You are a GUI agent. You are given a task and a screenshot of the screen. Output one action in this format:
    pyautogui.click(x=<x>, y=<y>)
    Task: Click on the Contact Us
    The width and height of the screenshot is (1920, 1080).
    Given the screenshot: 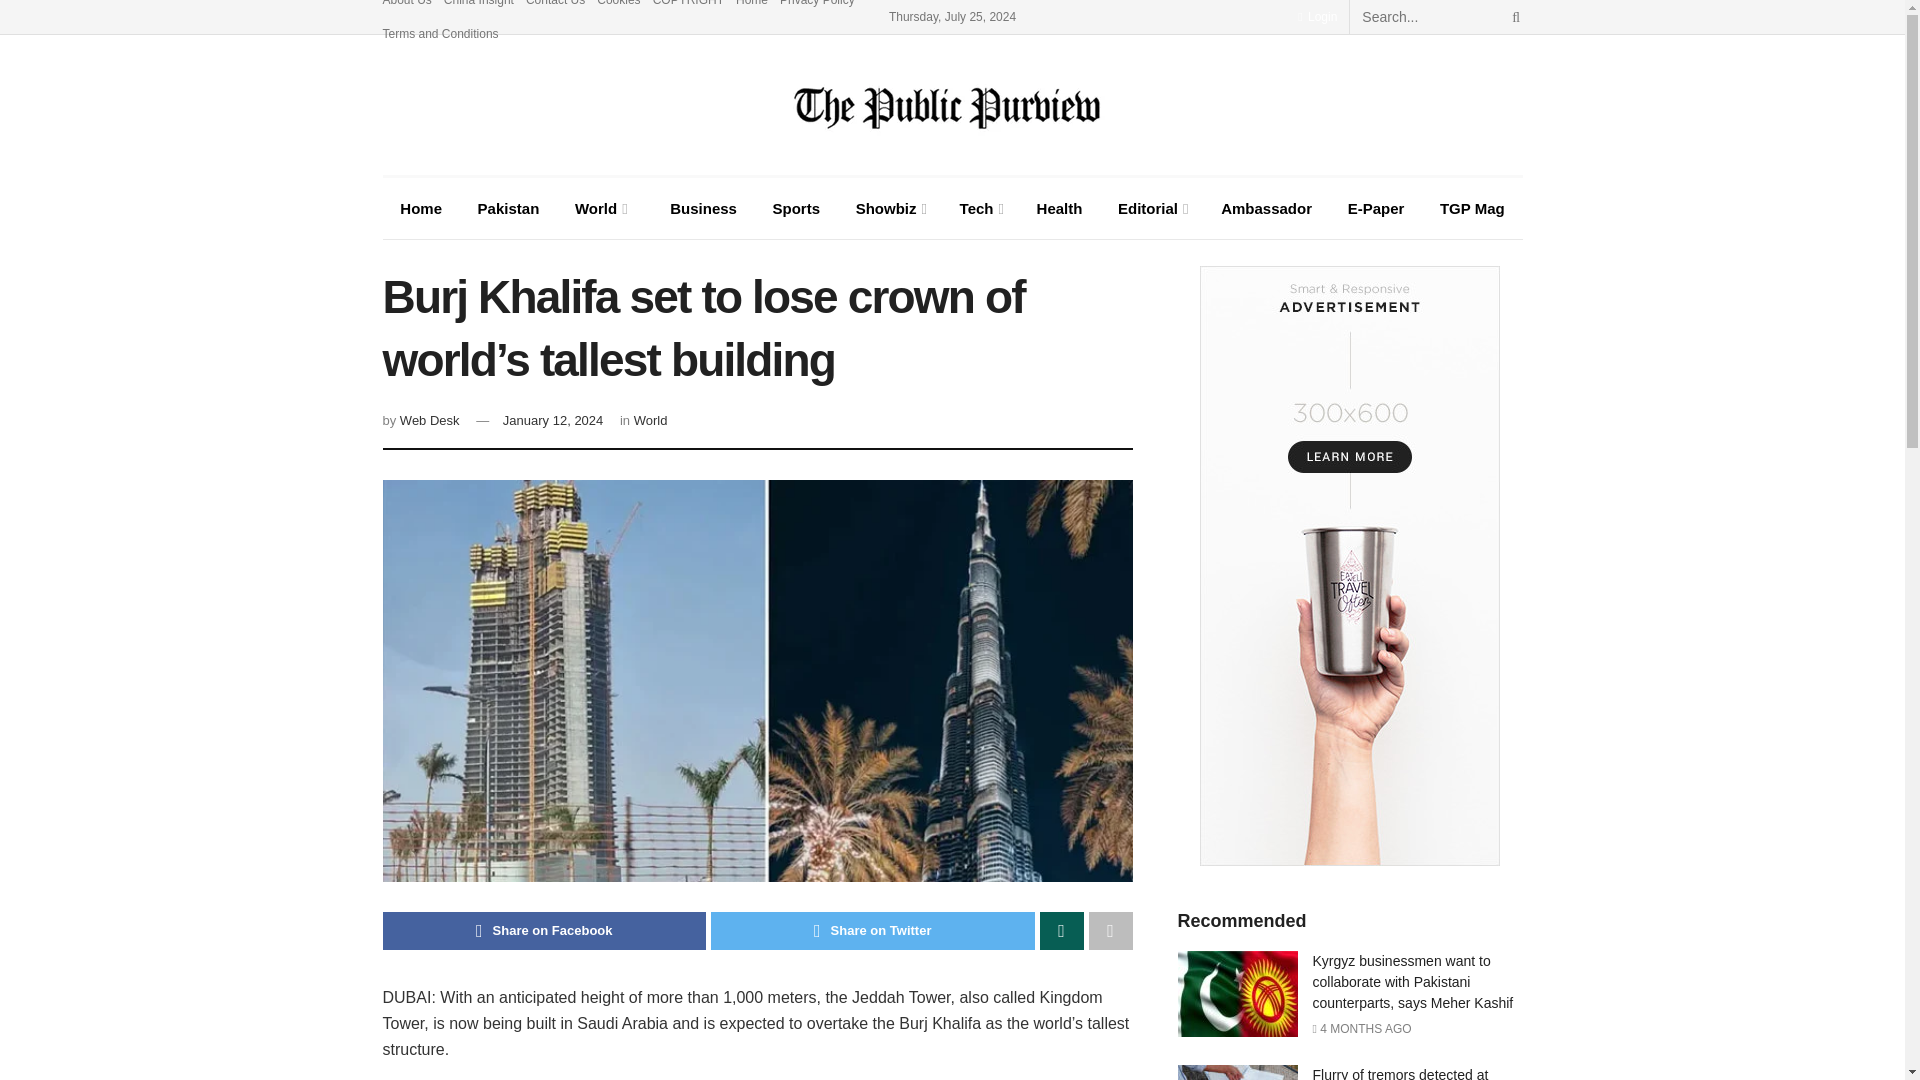 What is the action you would take?
    pyautogui.click(x=556, y=8)
    